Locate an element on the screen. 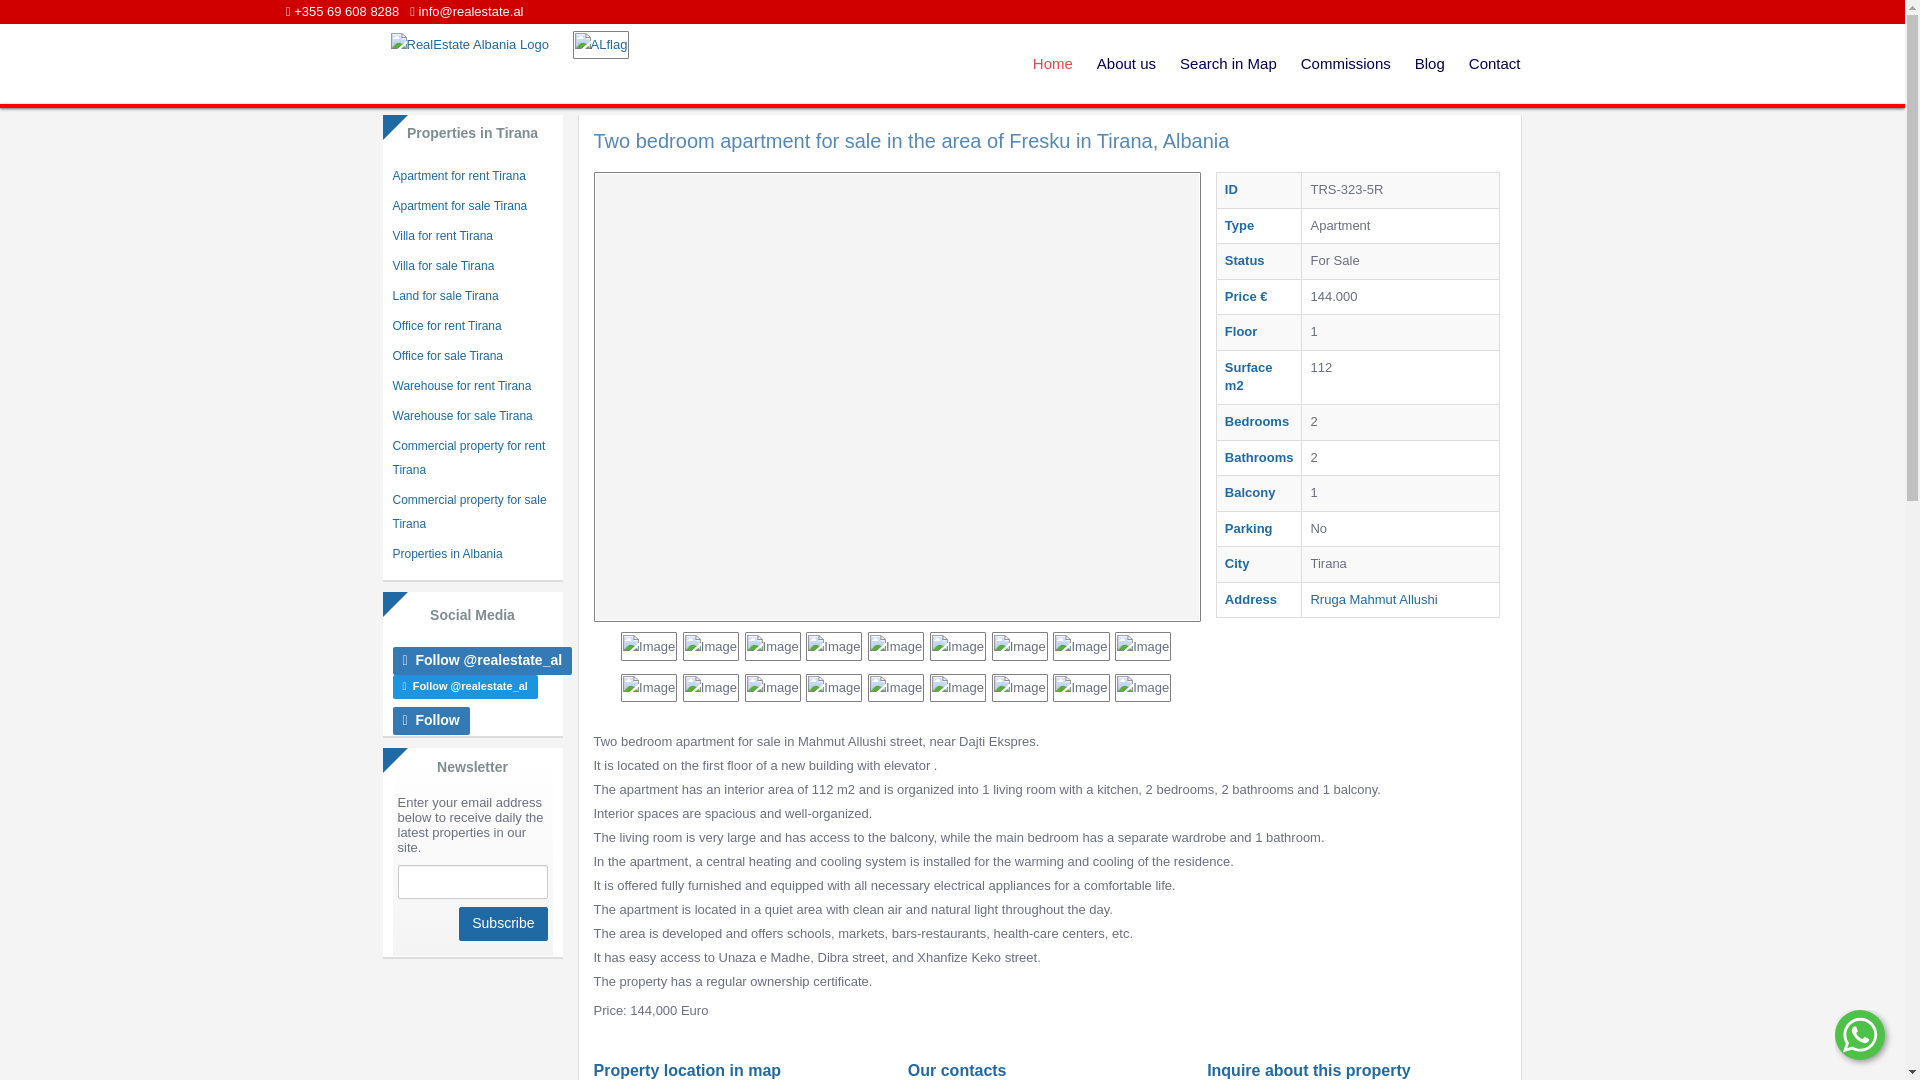 The image size is (1920, 1080). Image is located at coordinates (834, 688).